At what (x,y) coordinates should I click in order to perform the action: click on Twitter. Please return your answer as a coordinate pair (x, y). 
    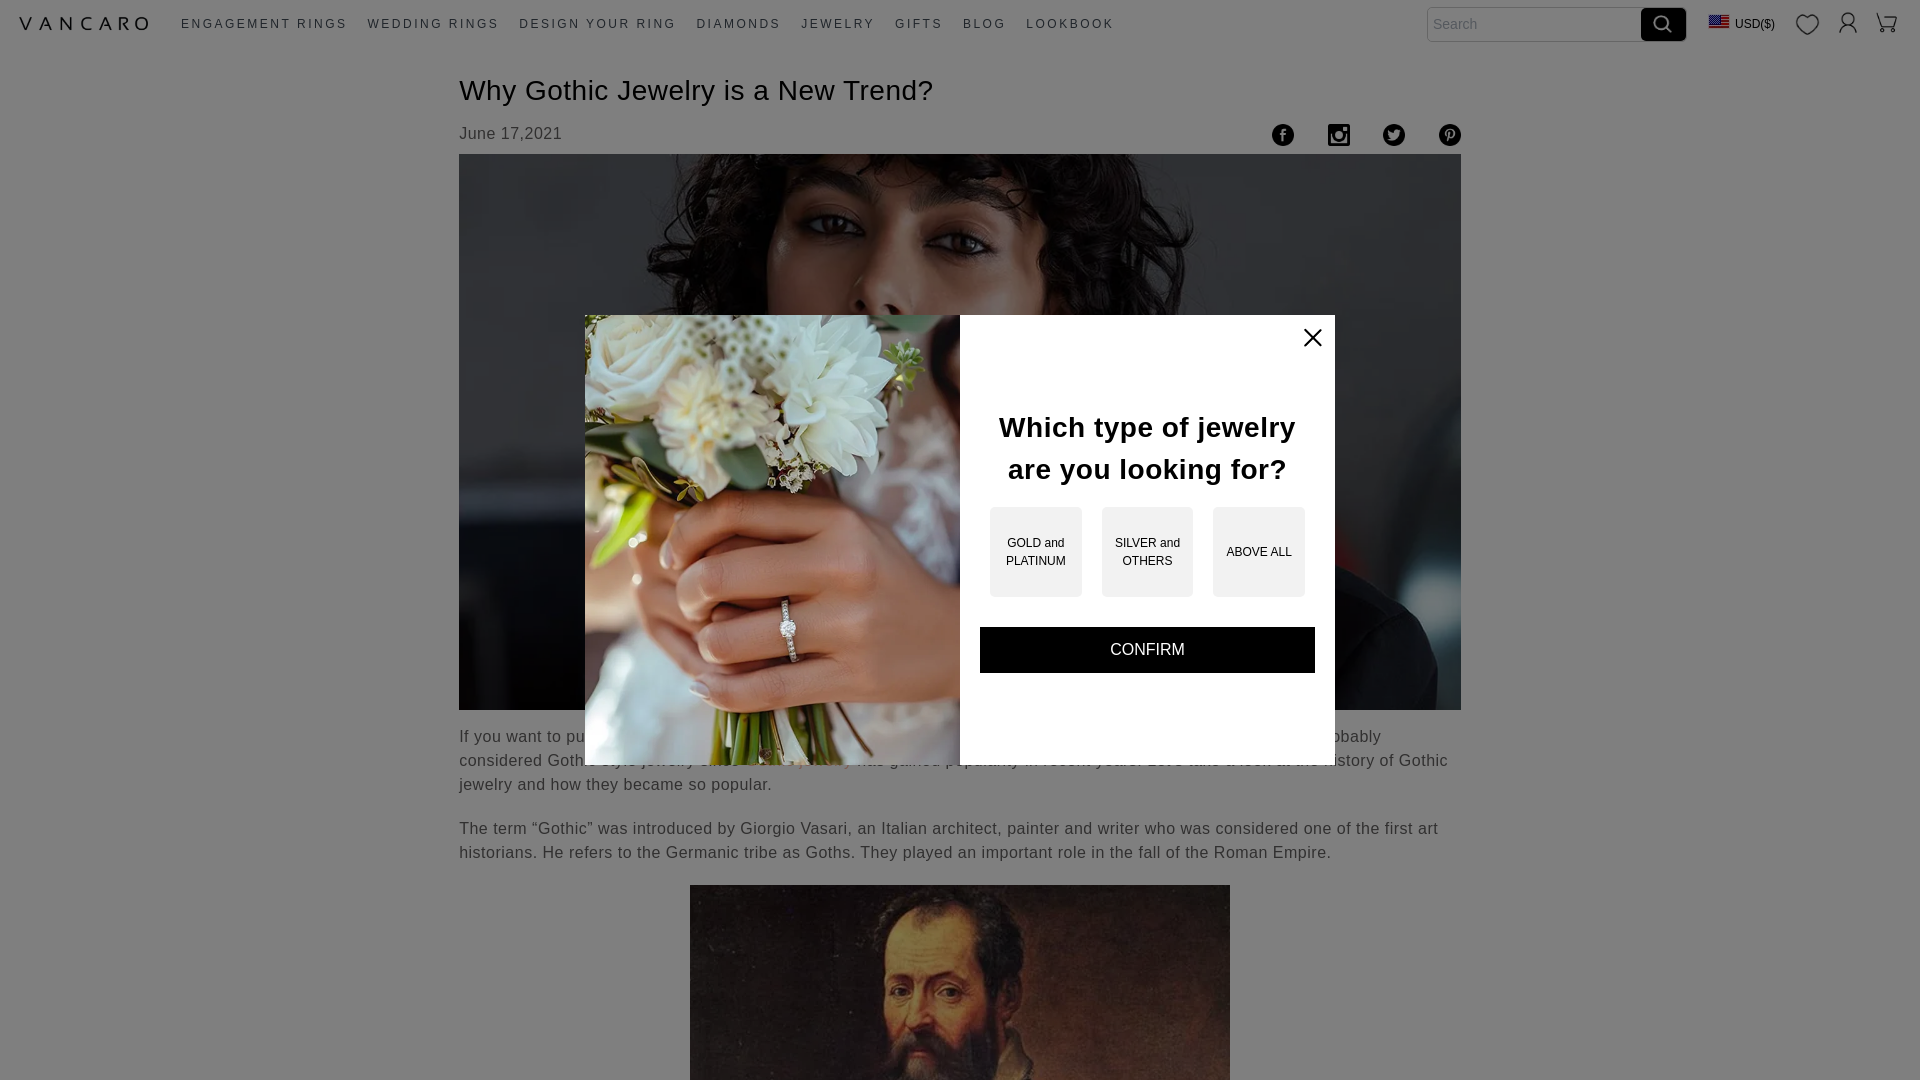
    Looking at the image, I should click on (1394, 133).